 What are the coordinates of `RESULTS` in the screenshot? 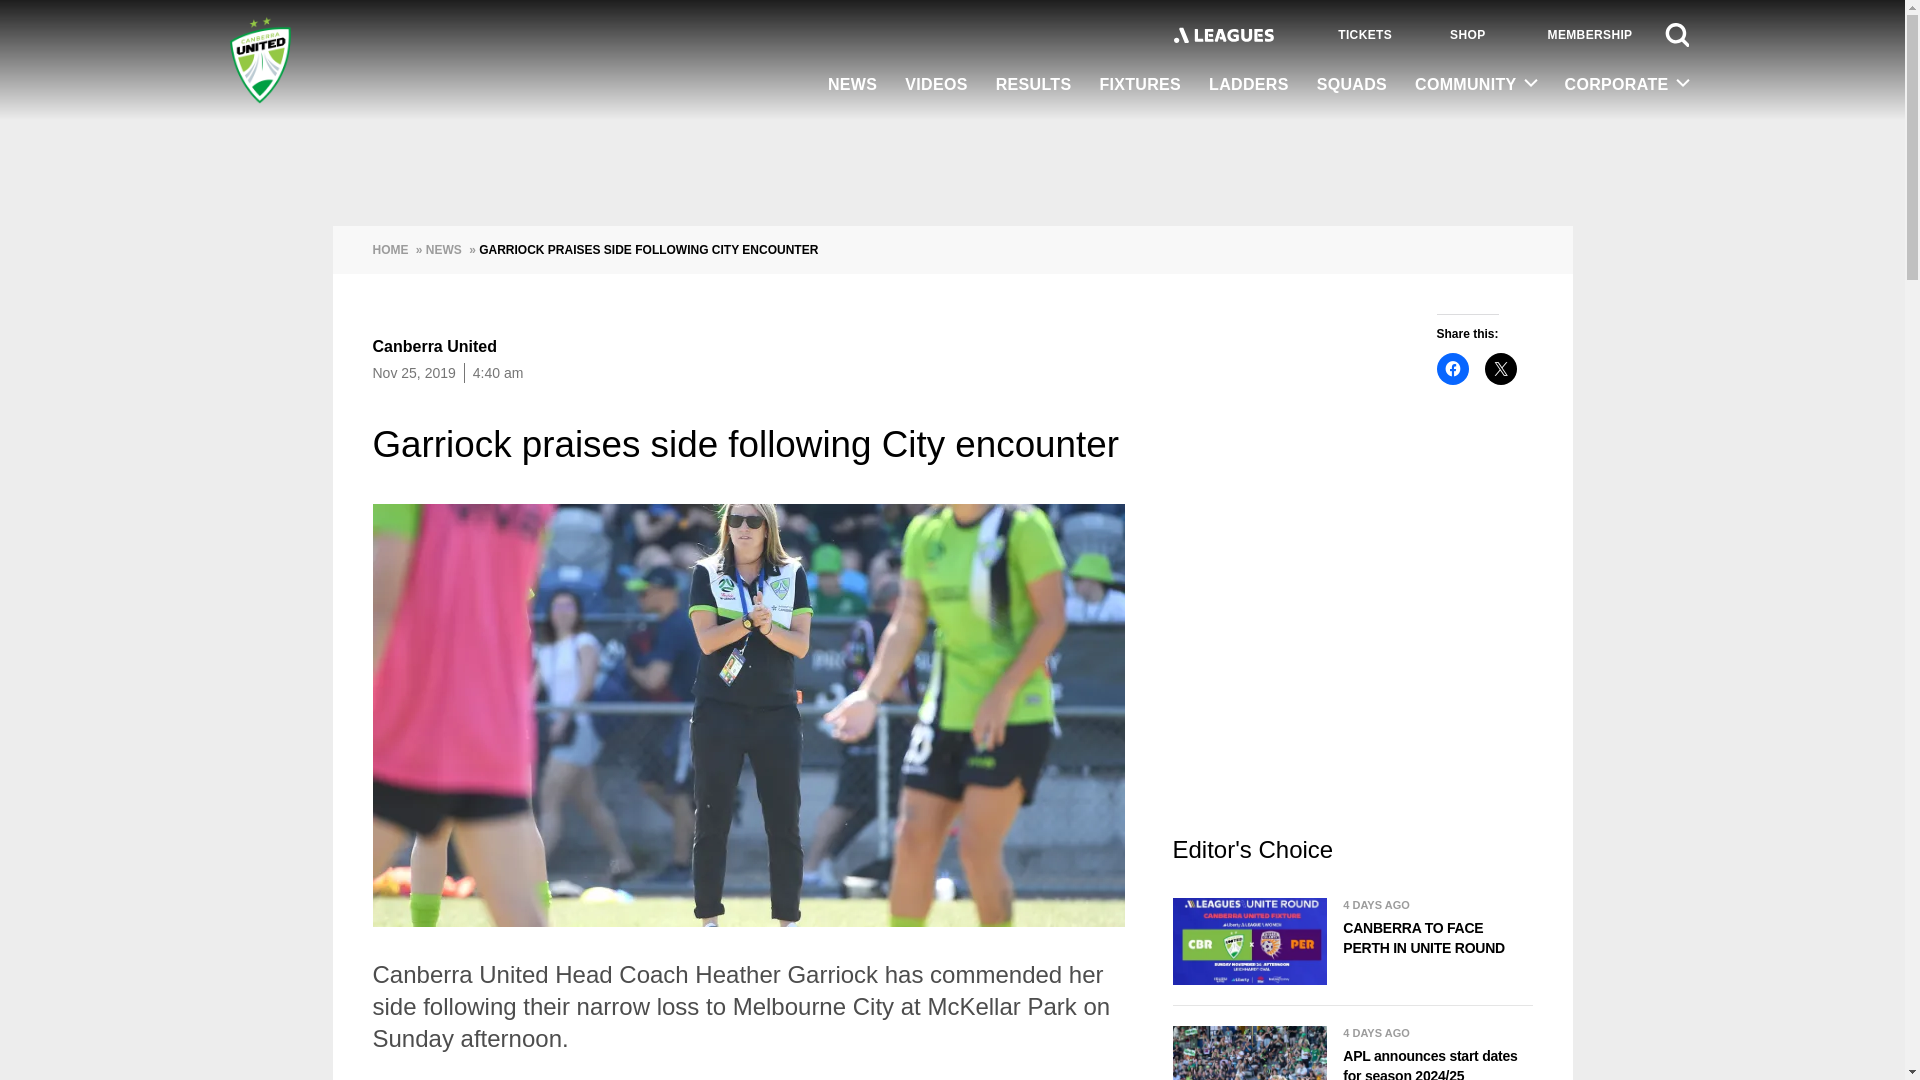 It's located at (1034, 86).